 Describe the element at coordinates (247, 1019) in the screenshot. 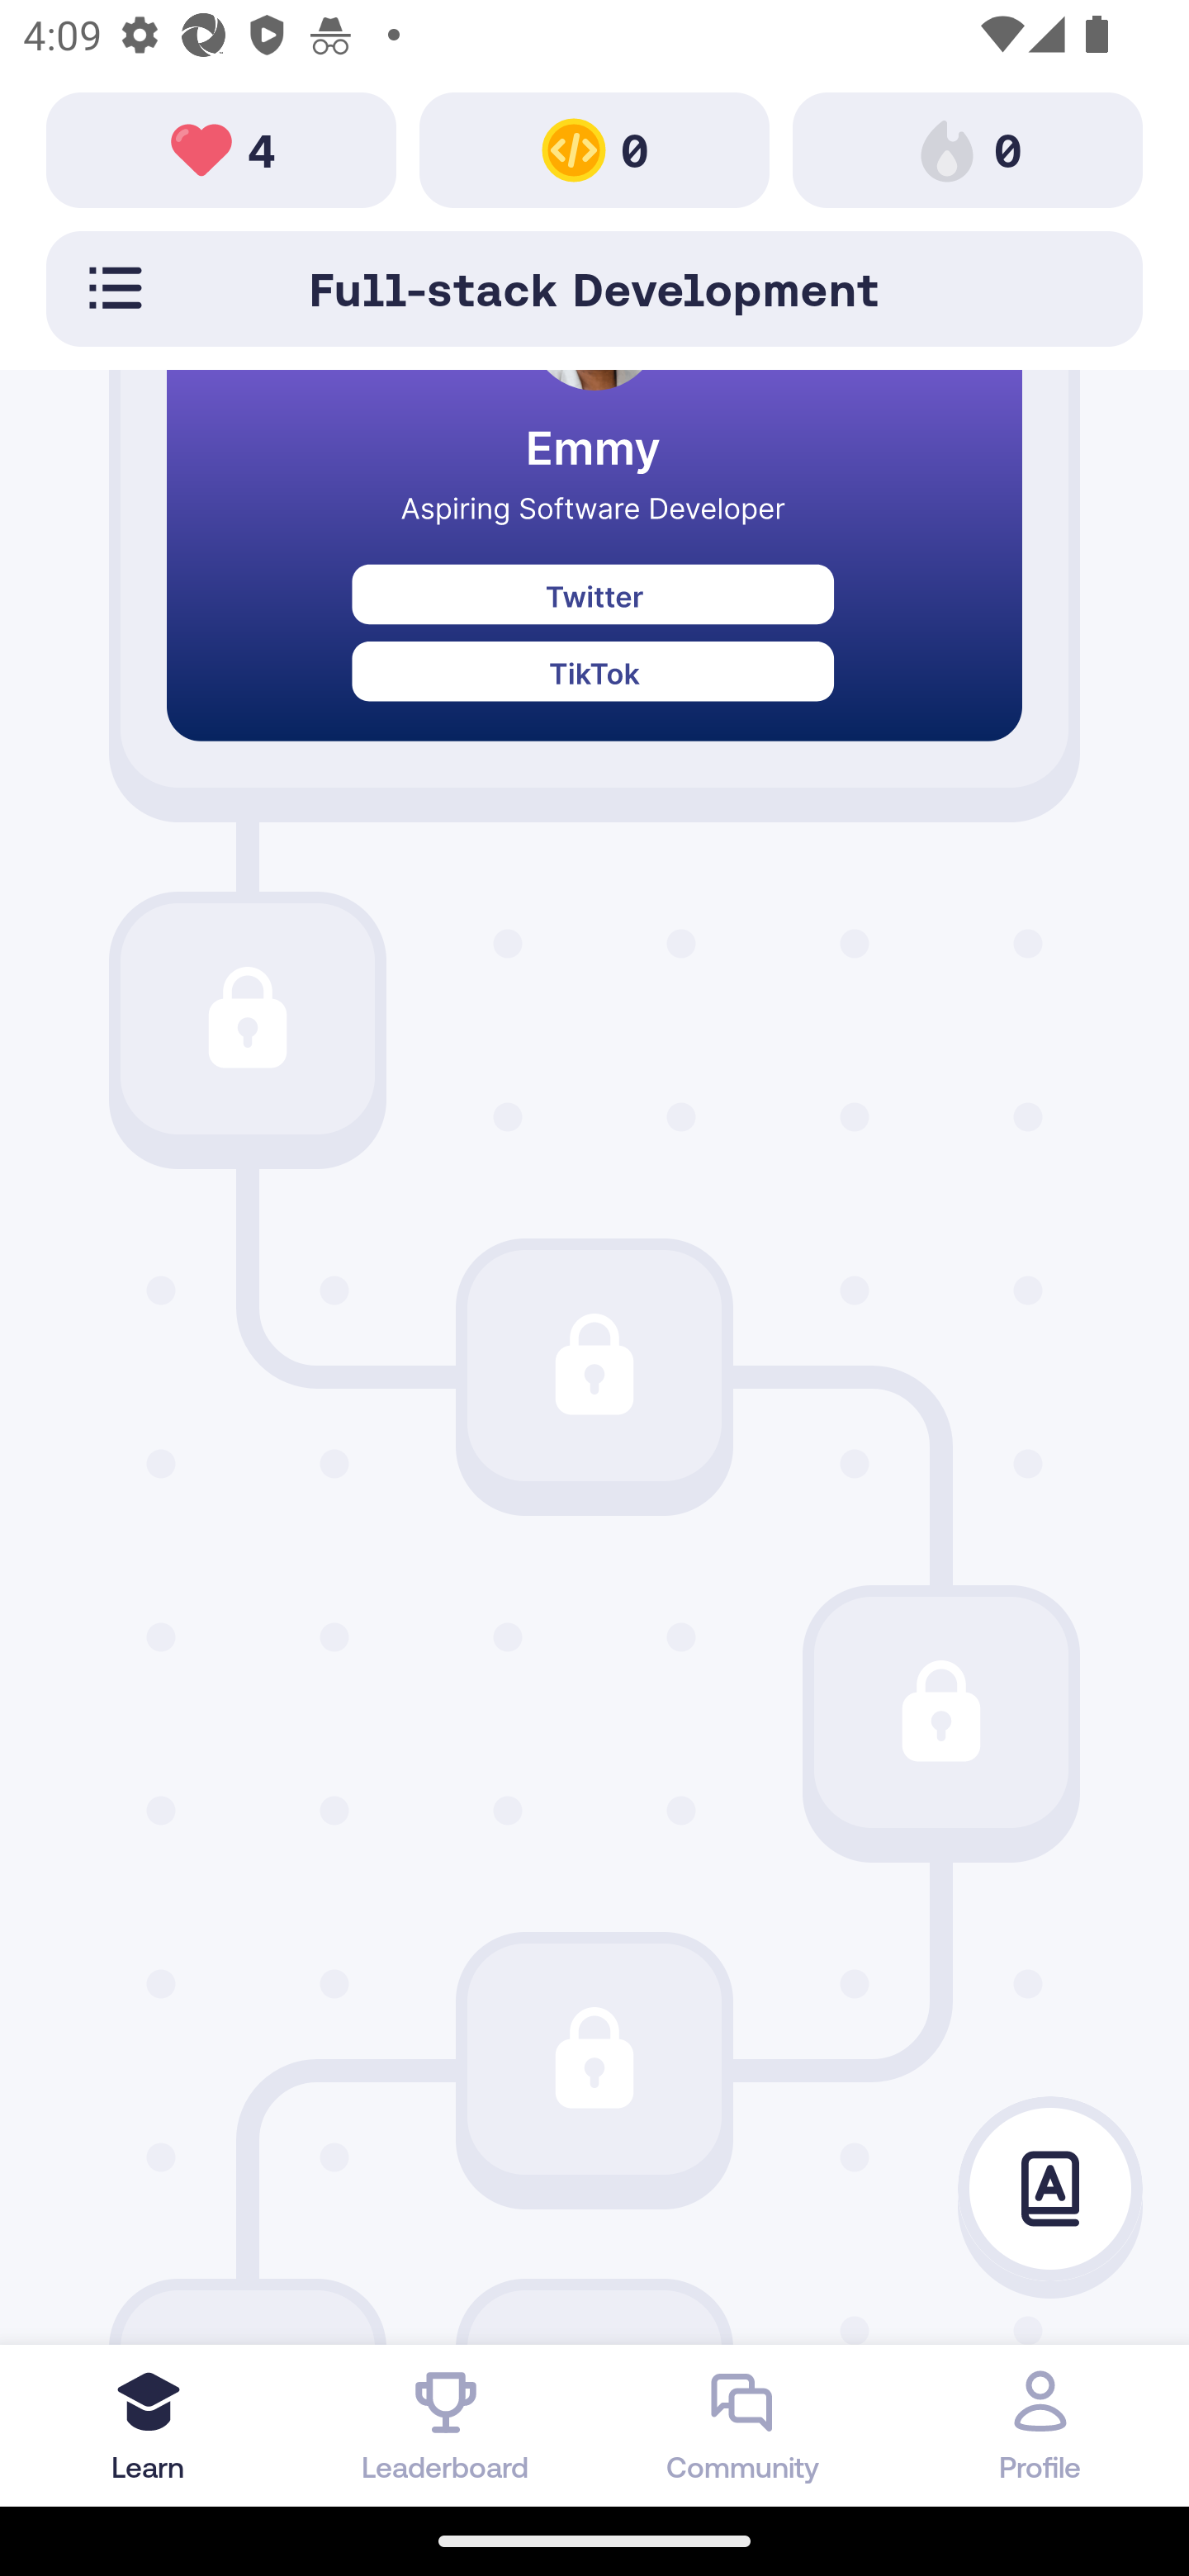

I see `Path Icon` at that location.